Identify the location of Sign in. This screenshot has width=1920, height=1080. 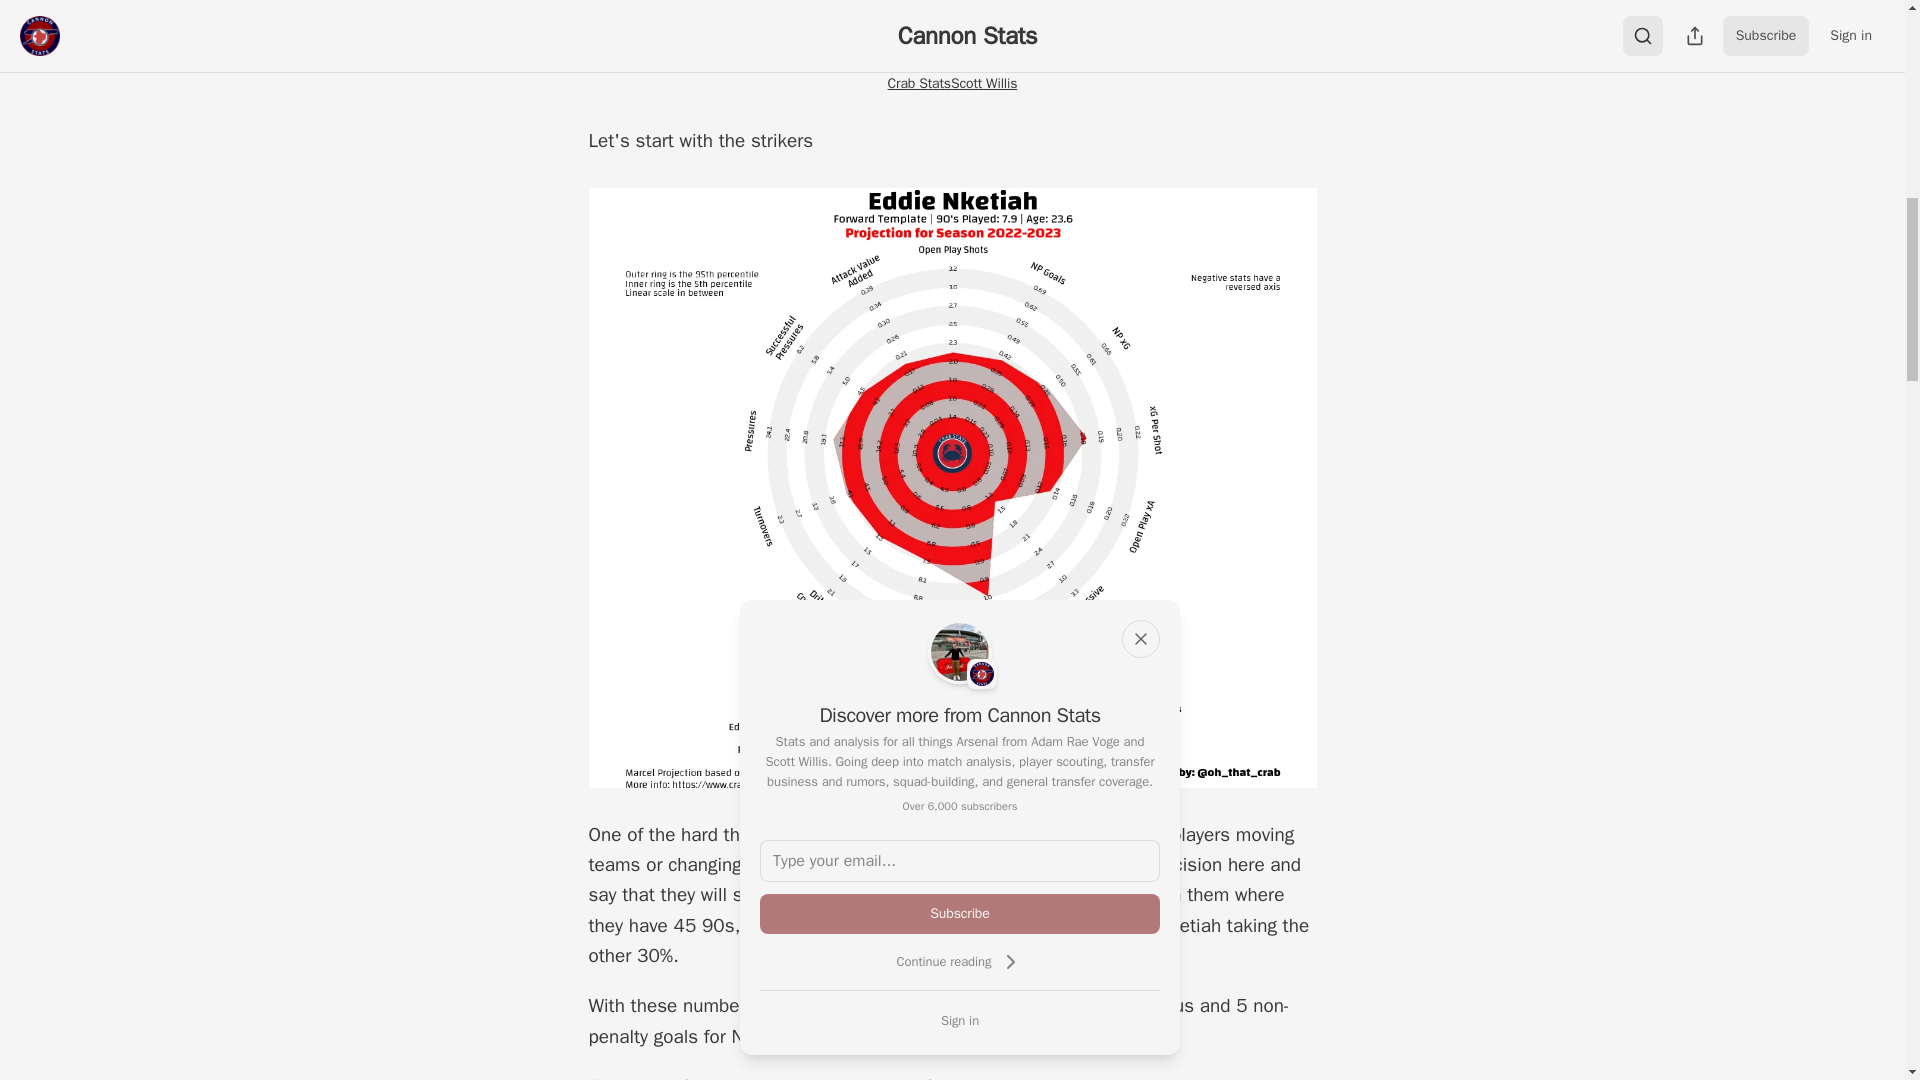
(960, 1020).